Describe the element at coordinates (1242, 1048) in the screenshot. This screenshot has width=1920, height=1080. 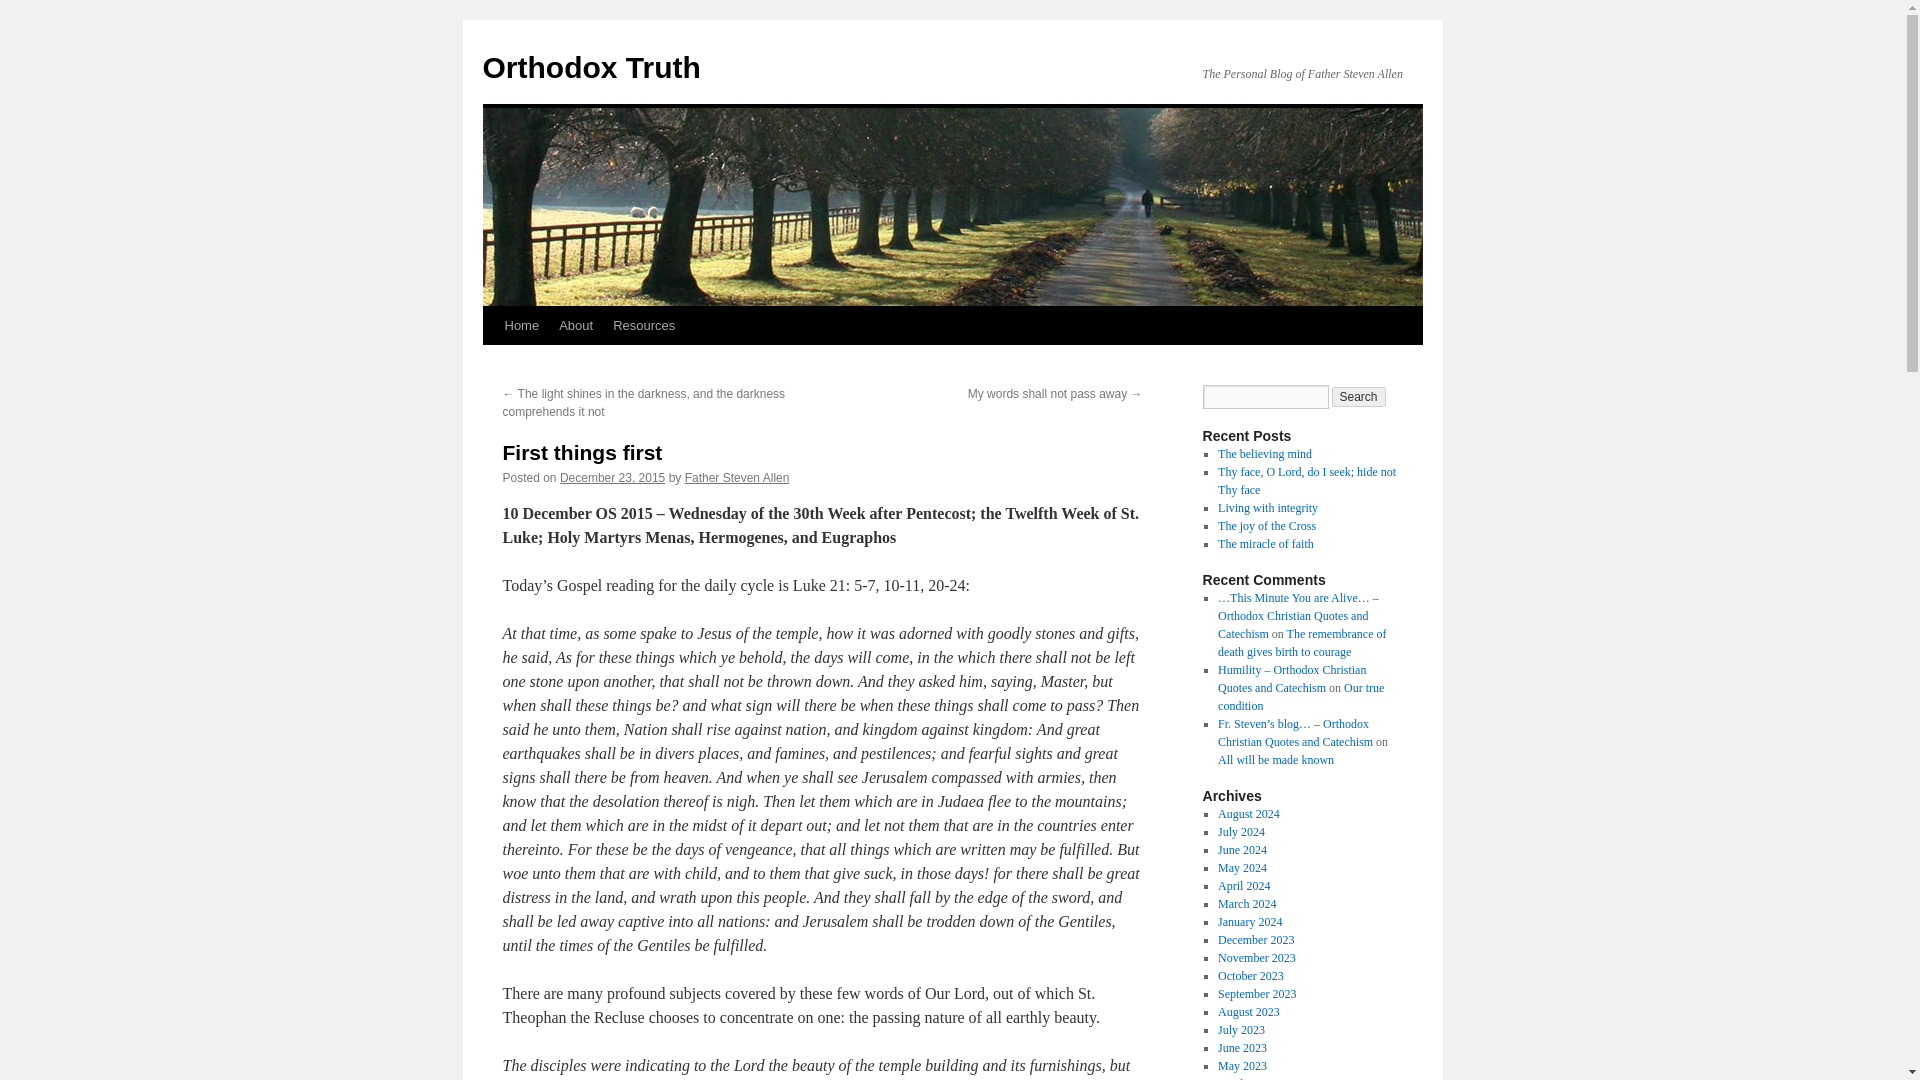
I see `June 2023` at that location.